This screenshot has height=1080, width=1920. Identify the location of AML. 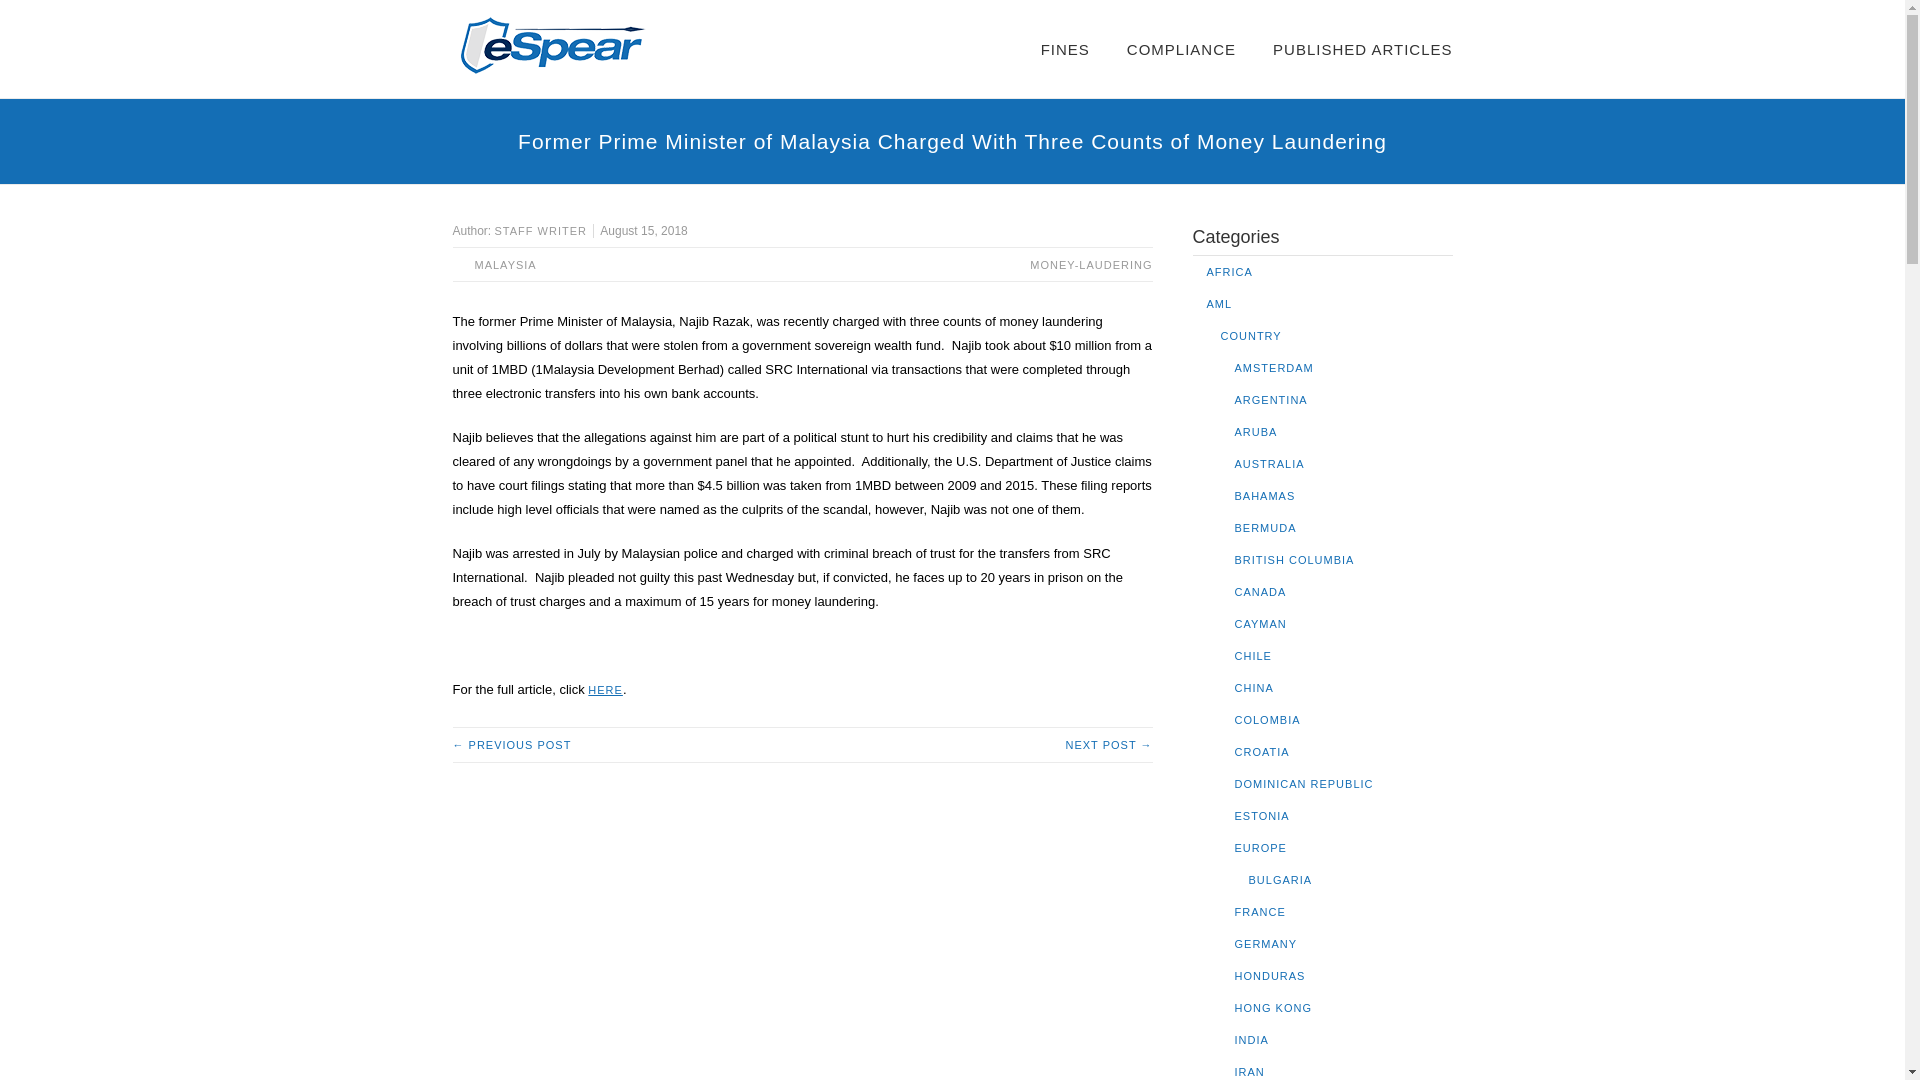
(1218, 304).